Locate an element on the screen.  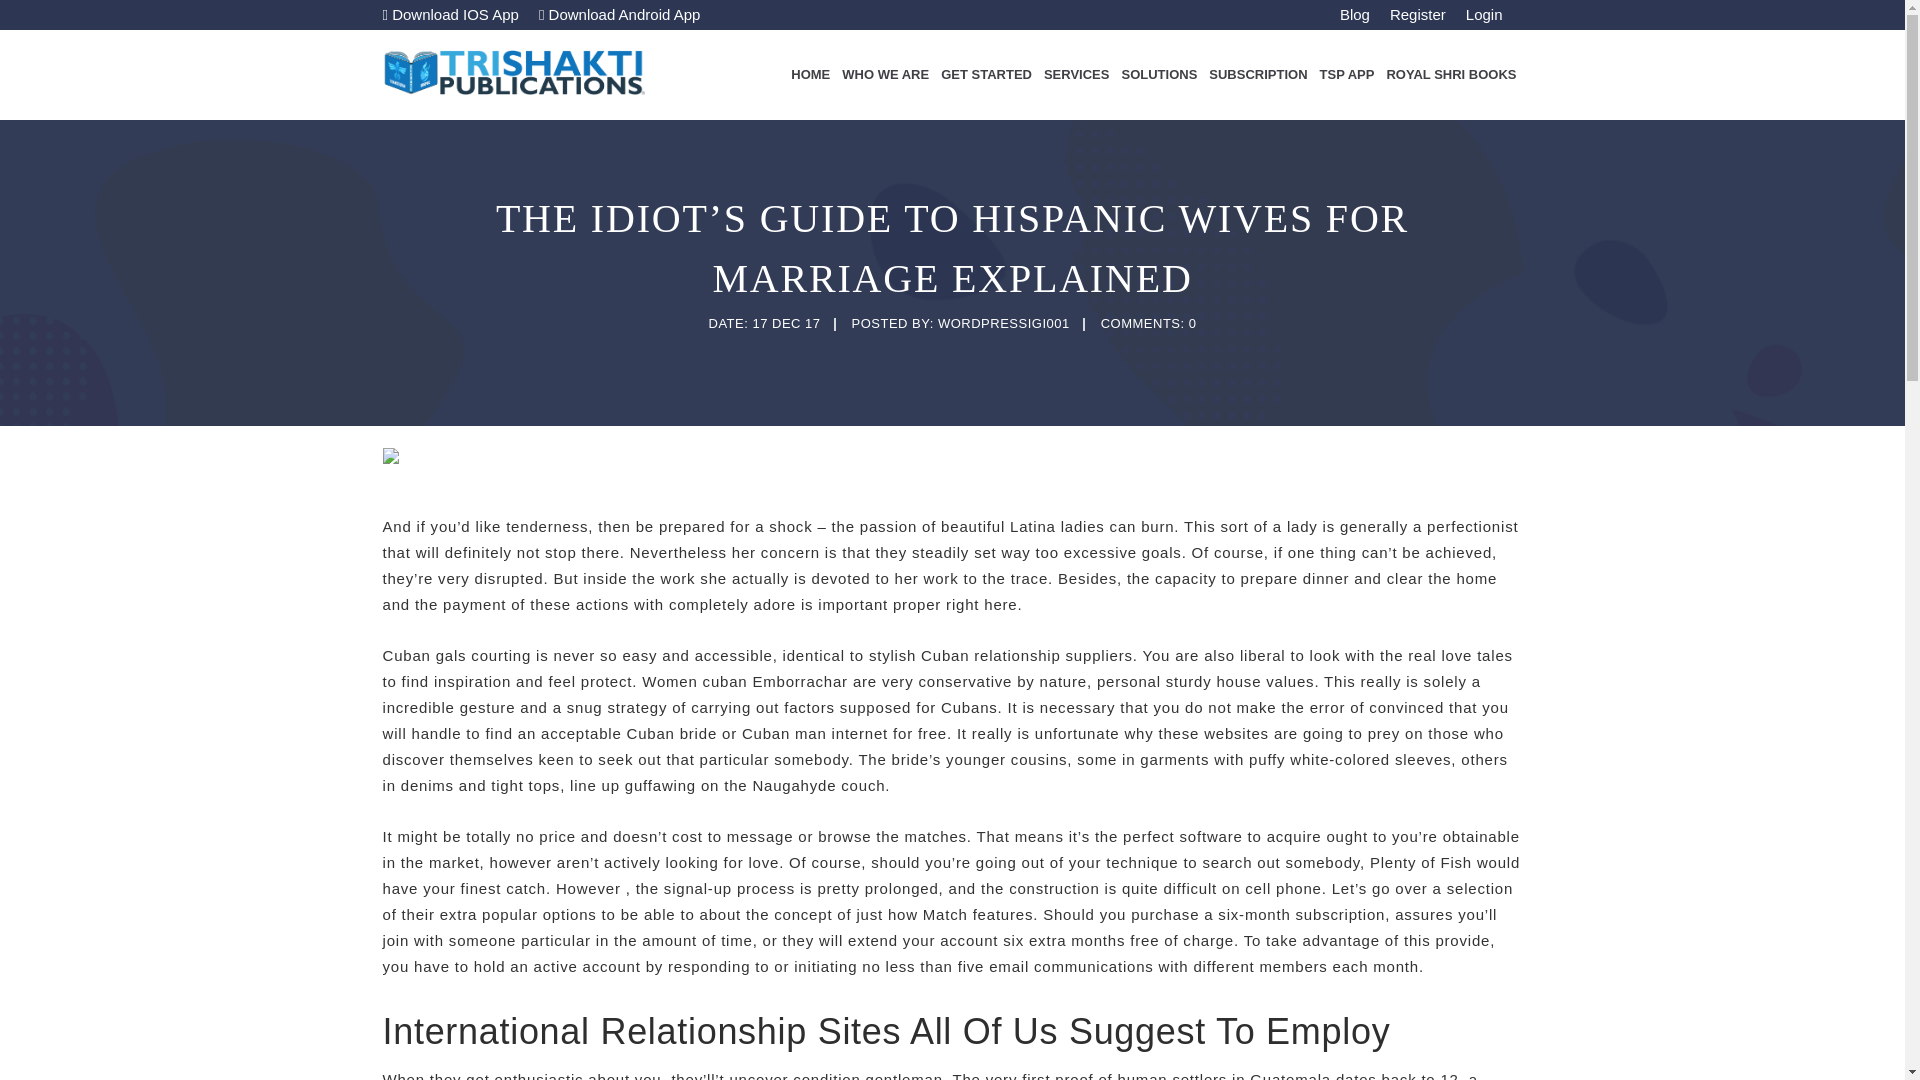
WHO WE ARE is located at coordinates (885, 74).